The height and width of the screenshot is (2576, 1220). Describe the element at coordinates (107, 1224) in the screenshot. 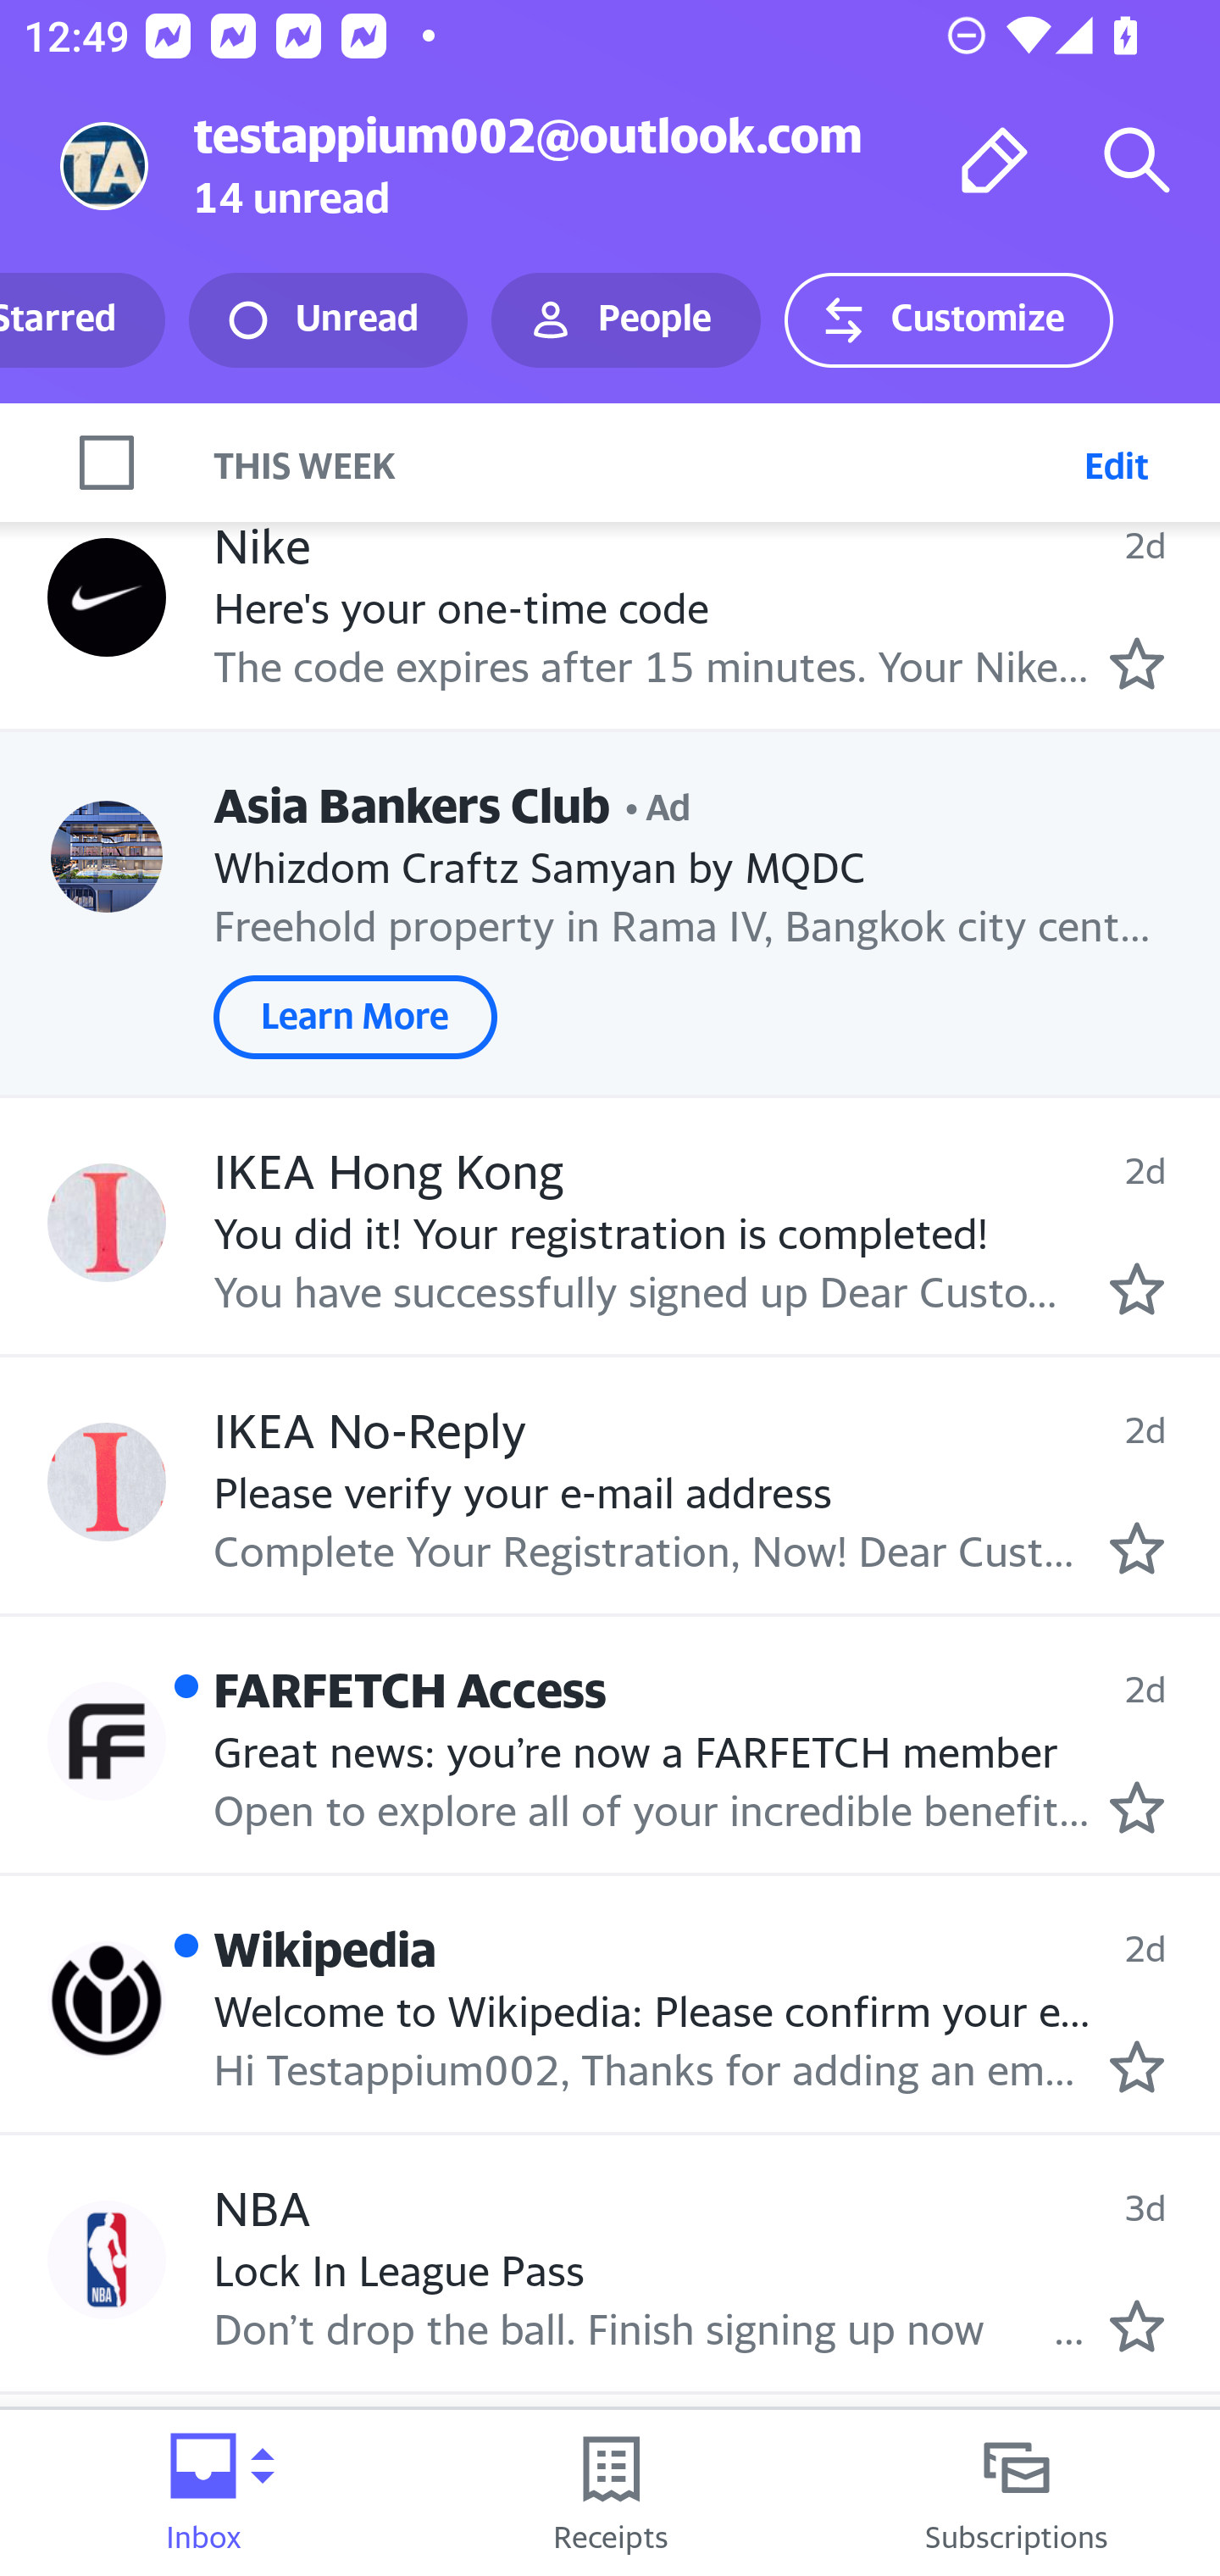

I see `Profile
IKEA Hong Kong` at that location.